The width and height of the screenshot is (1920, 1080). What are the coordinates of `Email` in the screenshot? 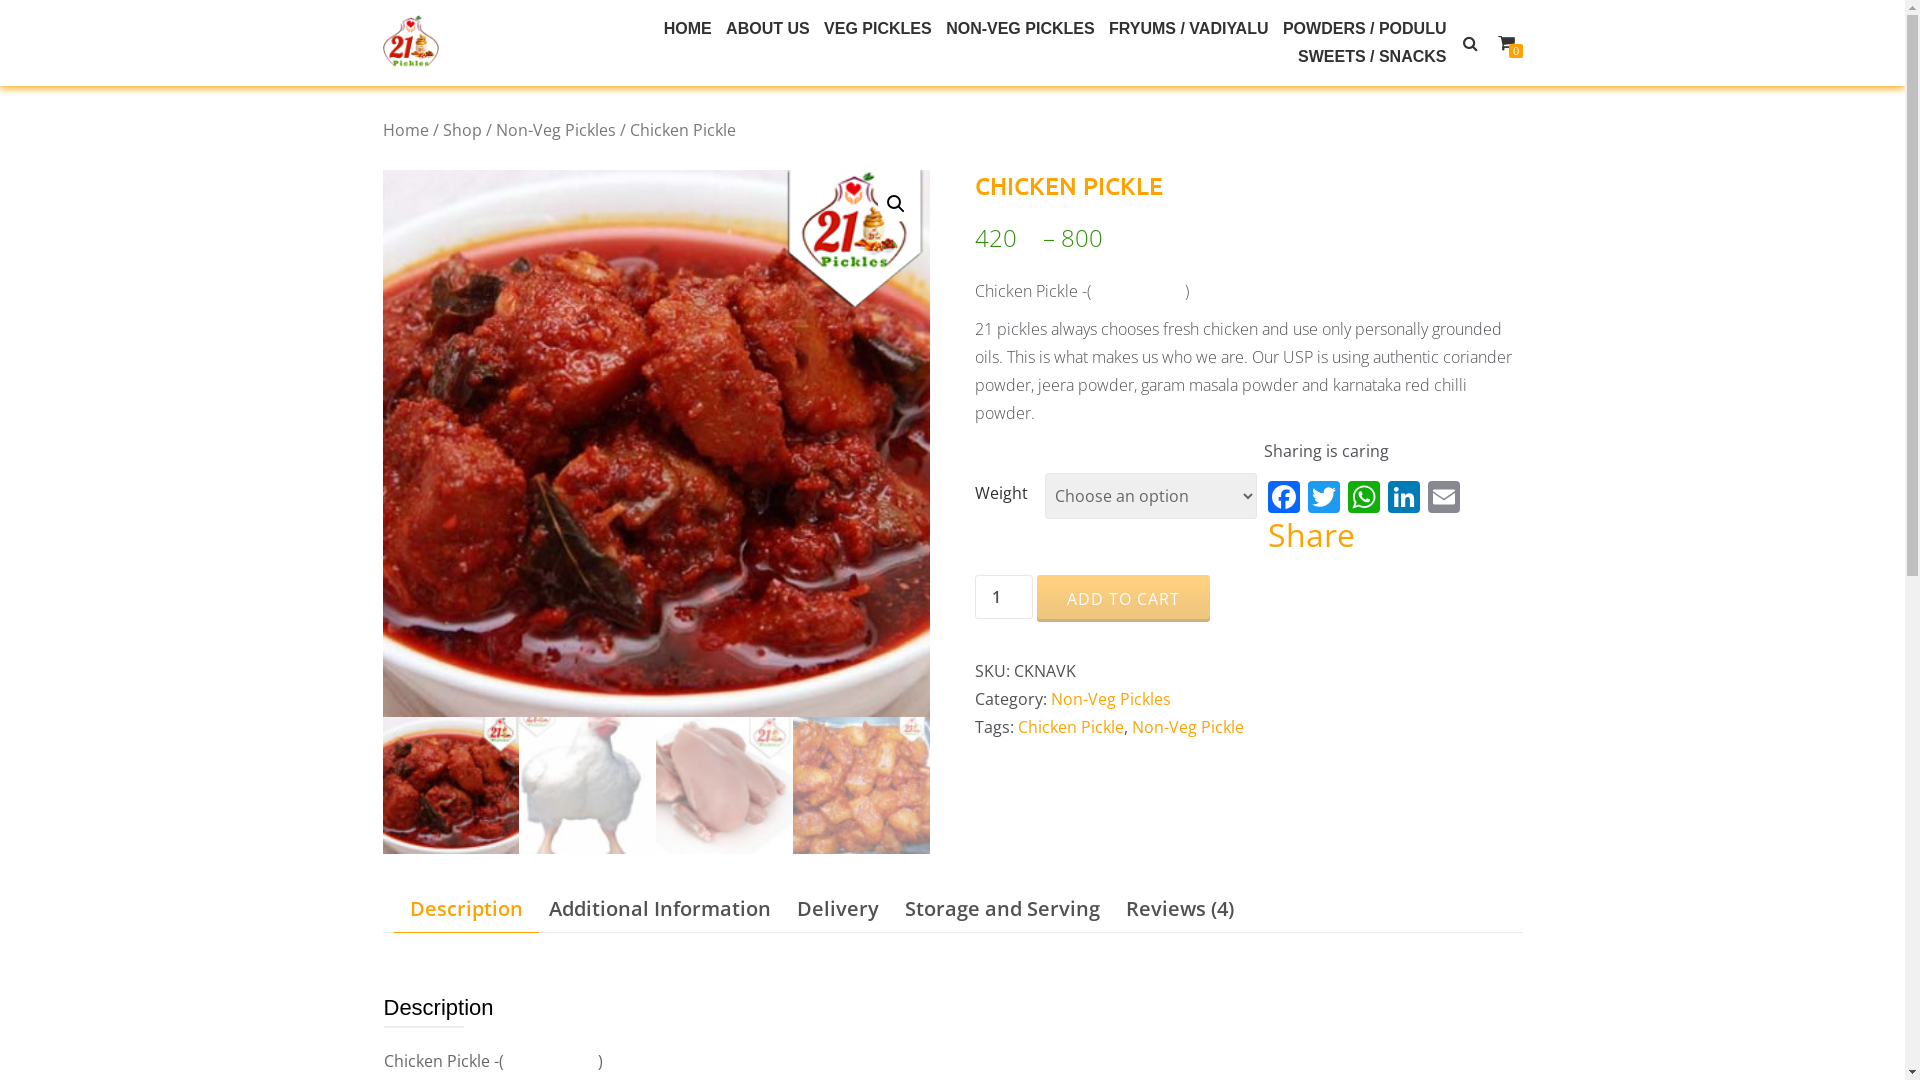 It's located at (1444, 499).